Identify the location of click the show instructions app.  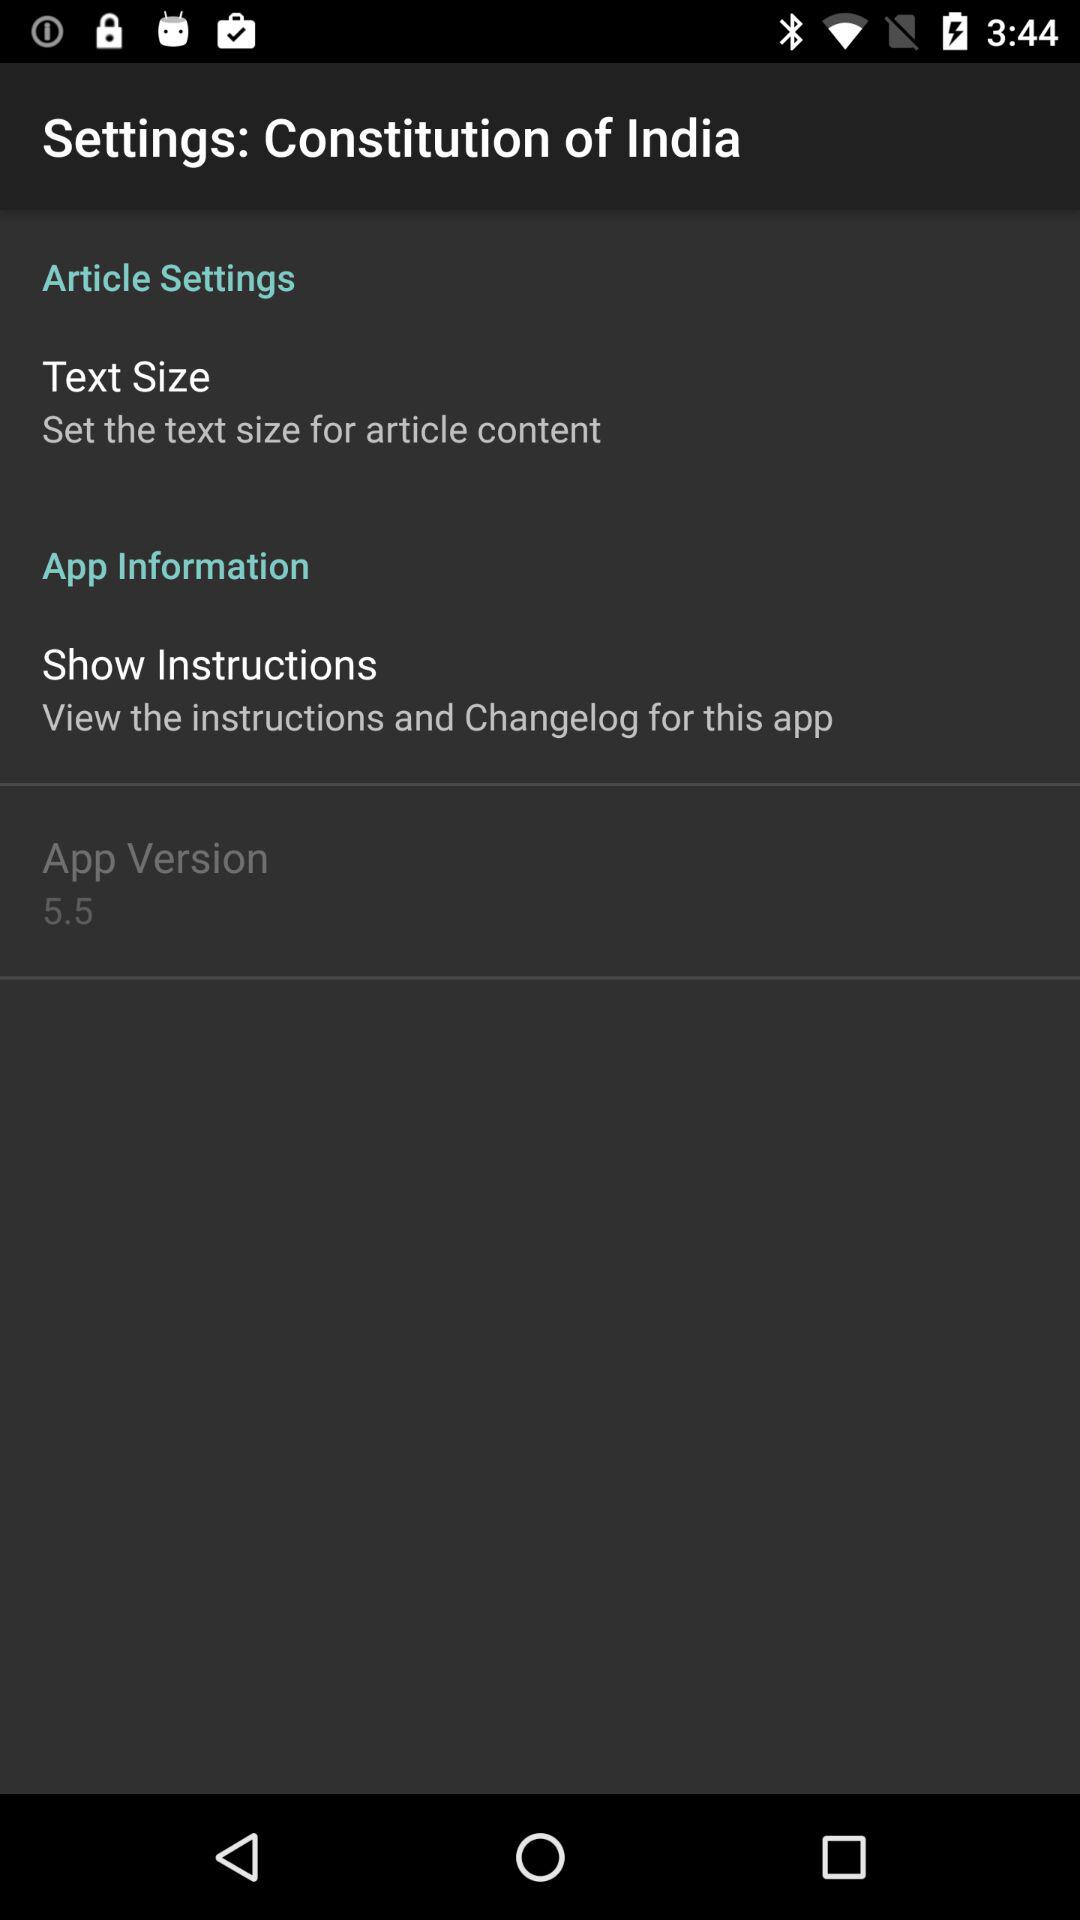
(210, 662).